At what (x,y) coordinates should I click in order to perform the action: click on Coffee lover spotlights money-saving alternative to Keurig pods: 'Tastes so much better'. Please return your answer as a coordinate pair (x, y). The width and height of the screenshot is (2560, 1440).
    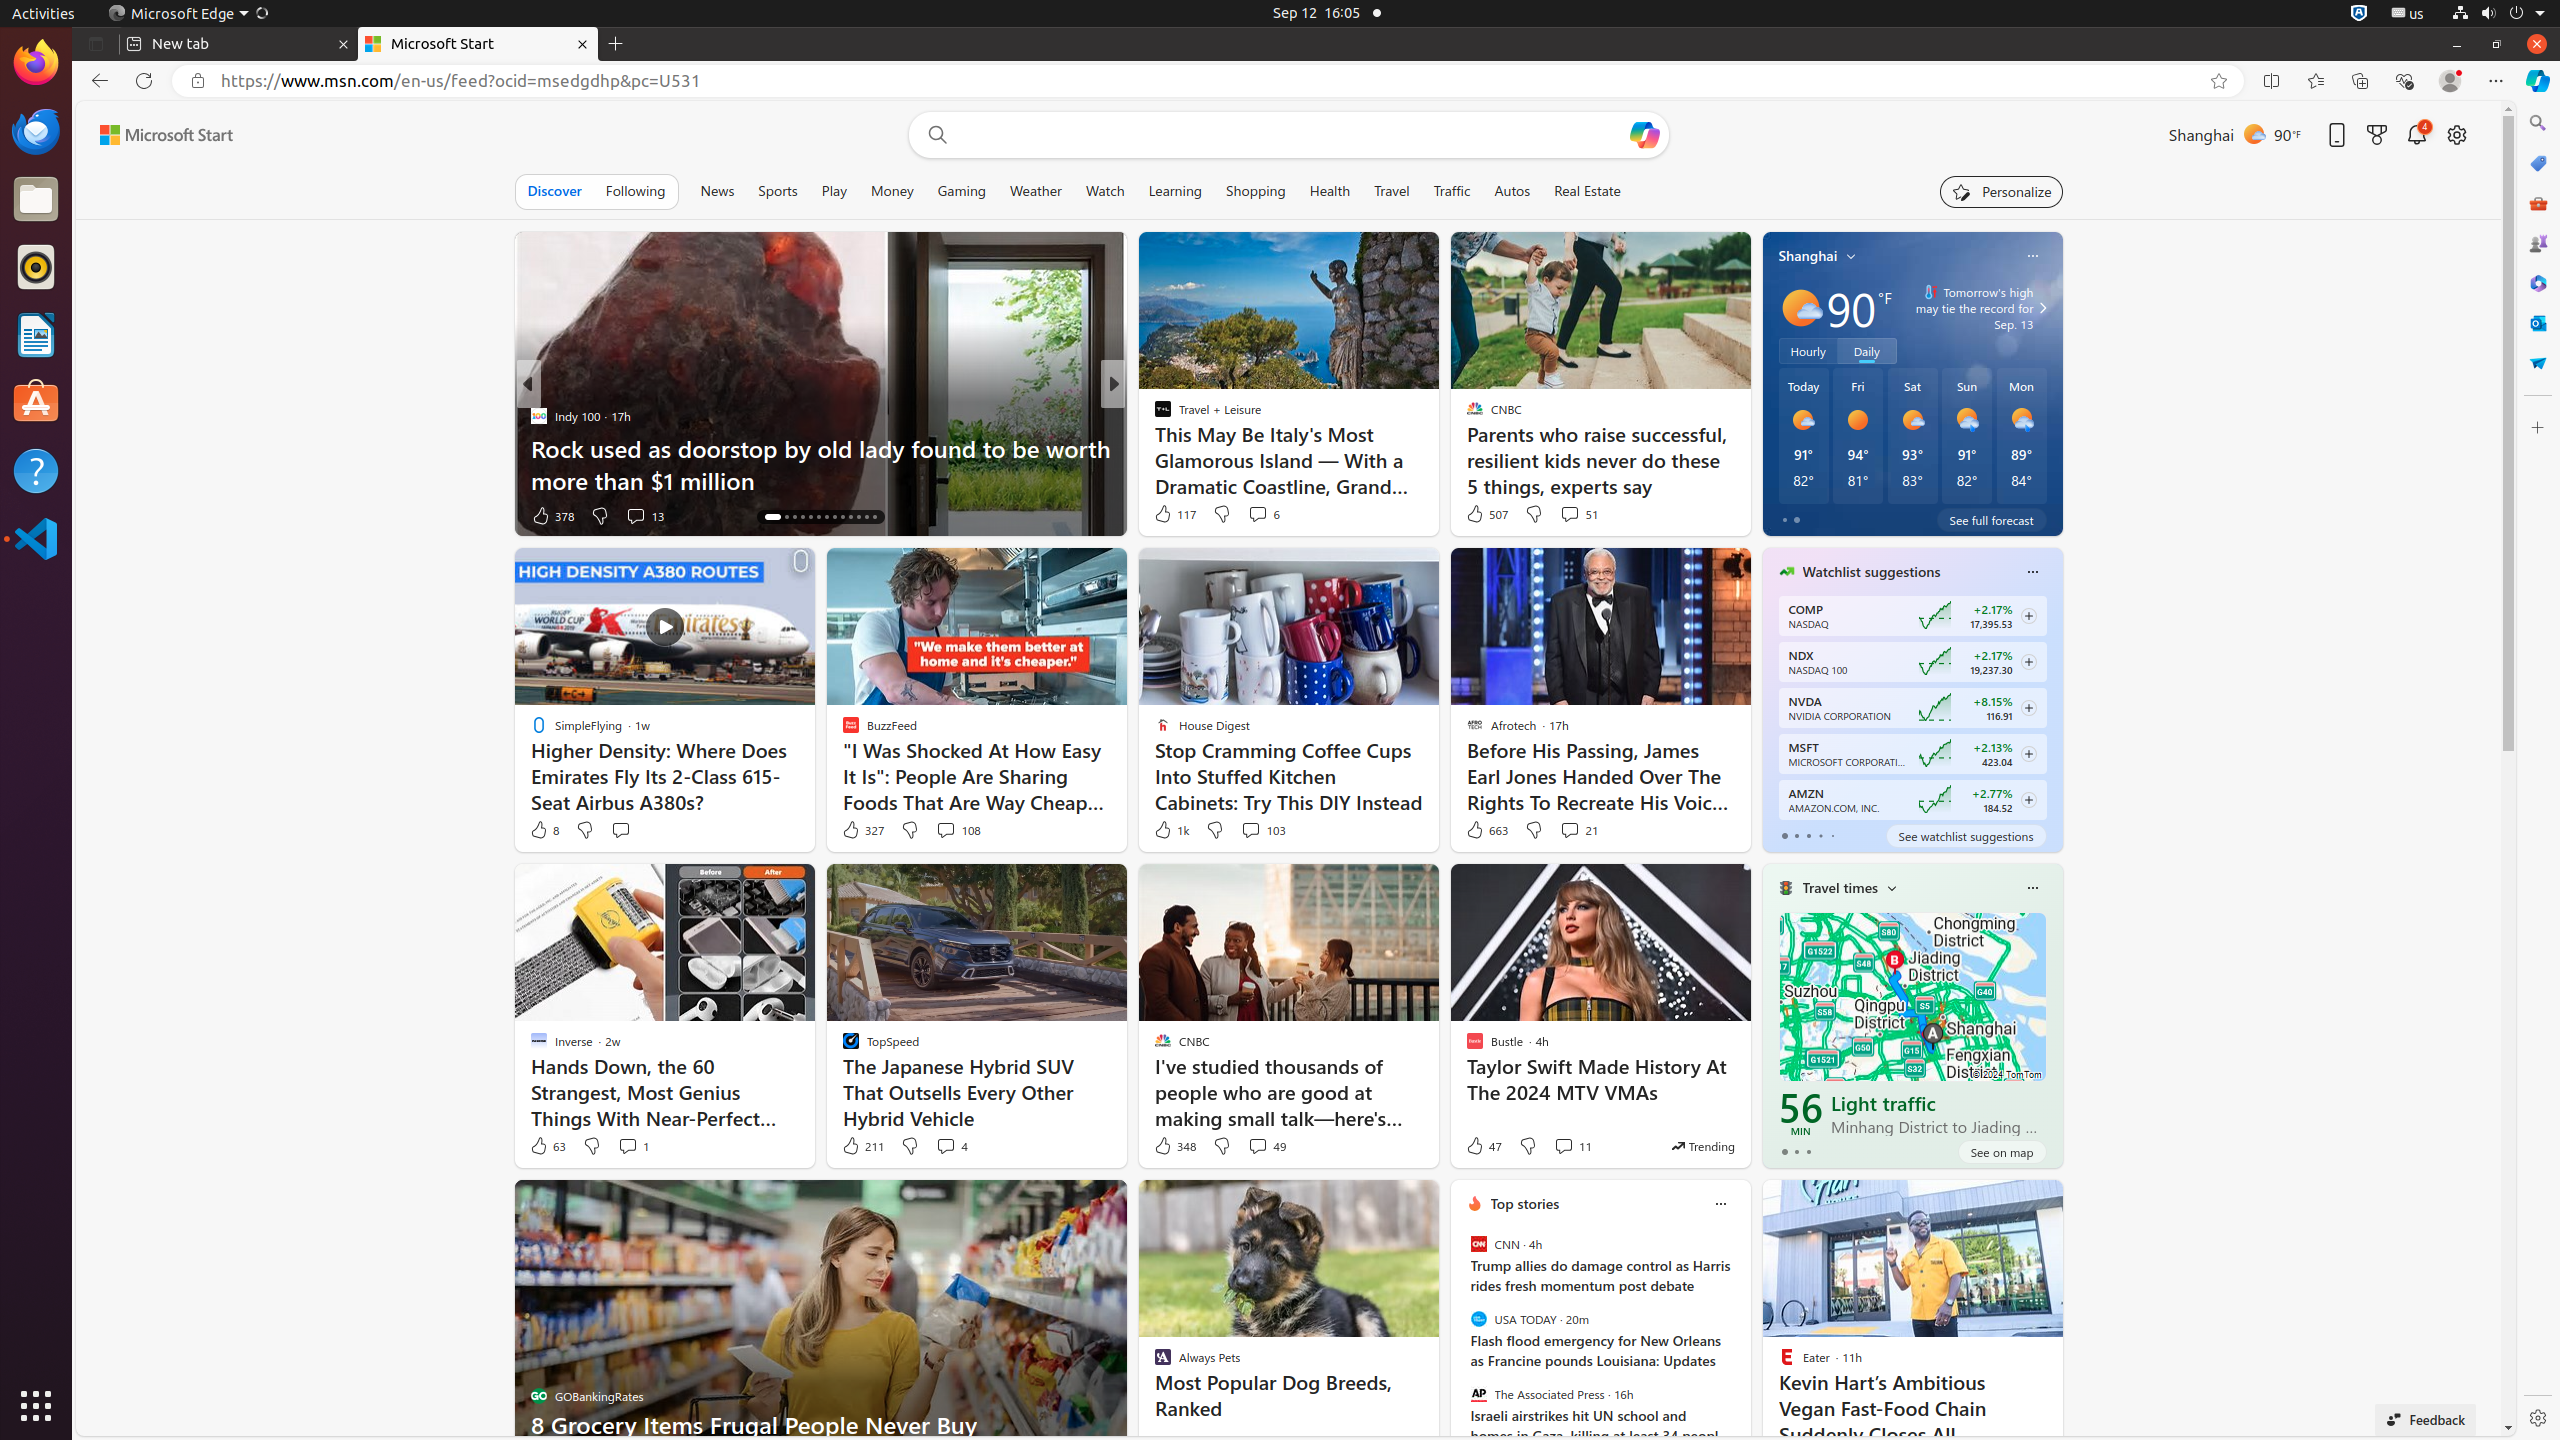
    Looking at the image, I should click on (1436, 464).